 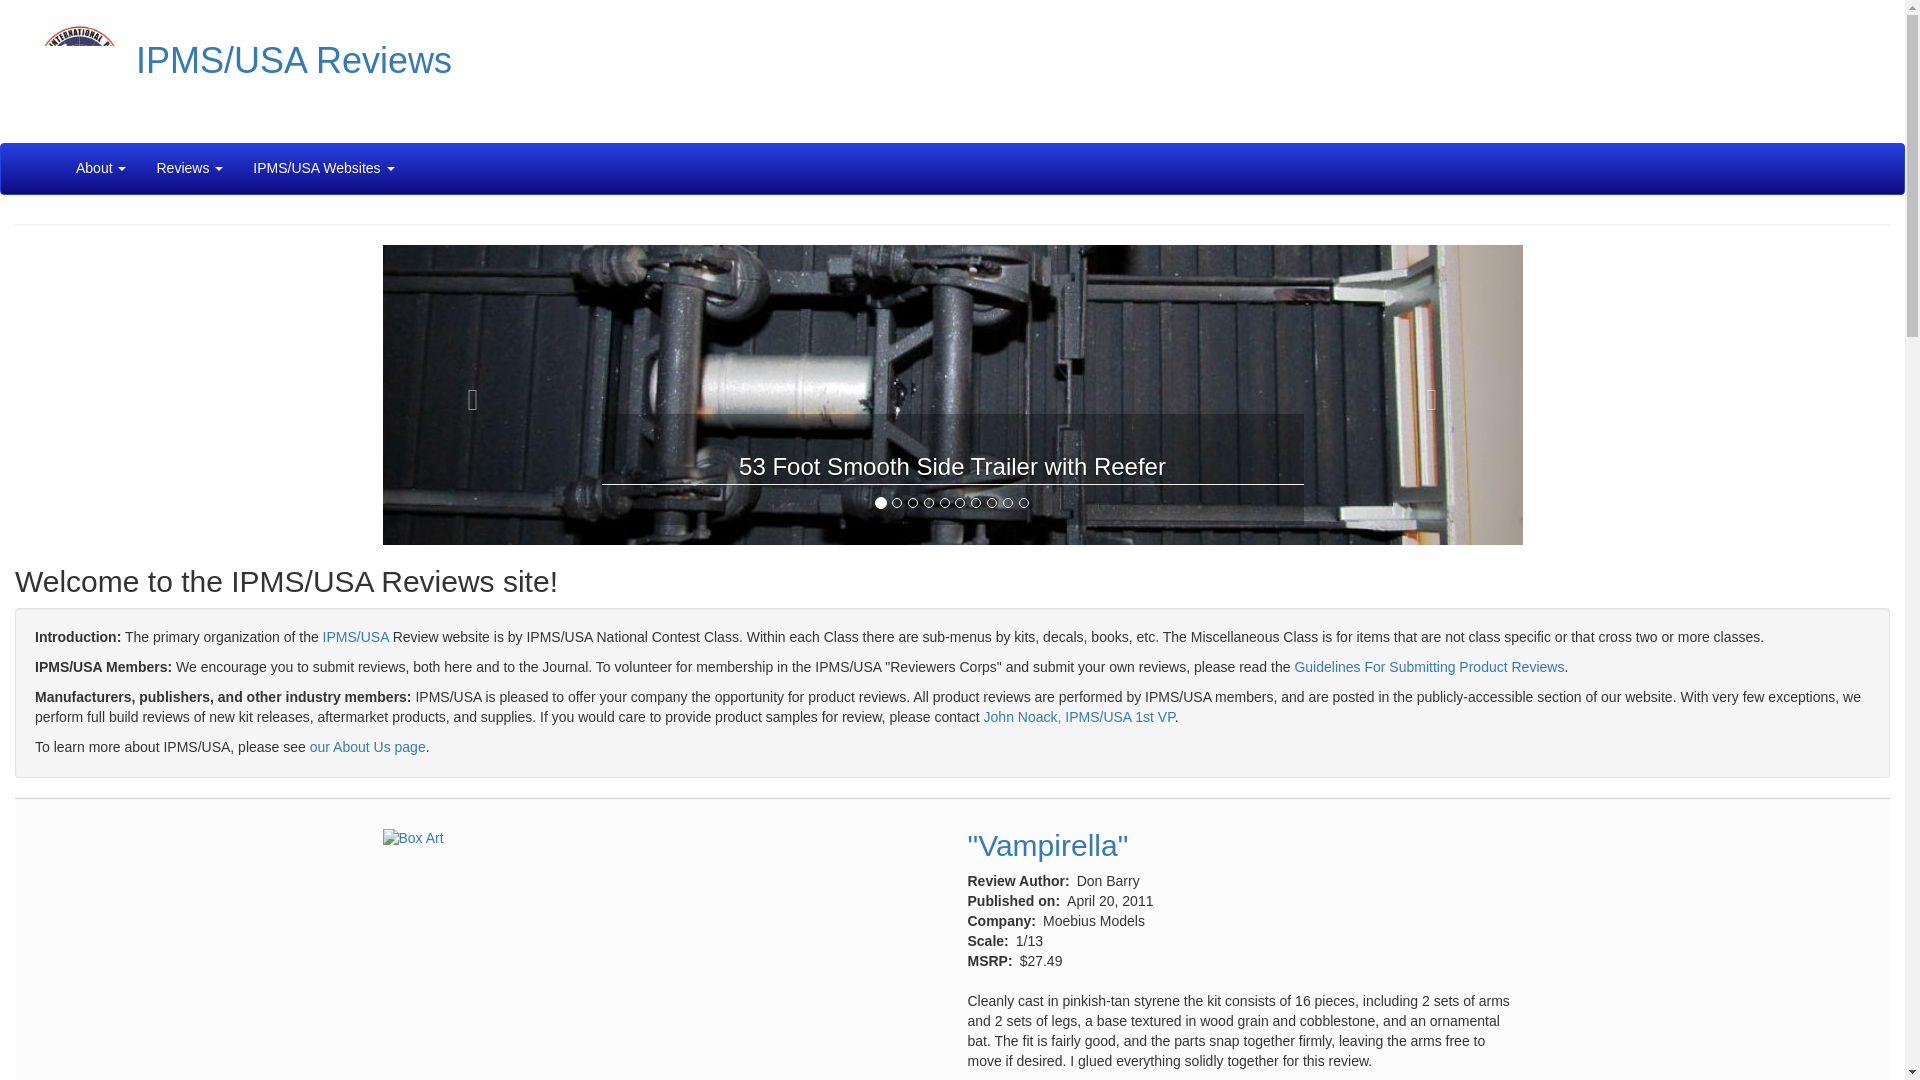 I want to click on About, so click(x=101, y=168).